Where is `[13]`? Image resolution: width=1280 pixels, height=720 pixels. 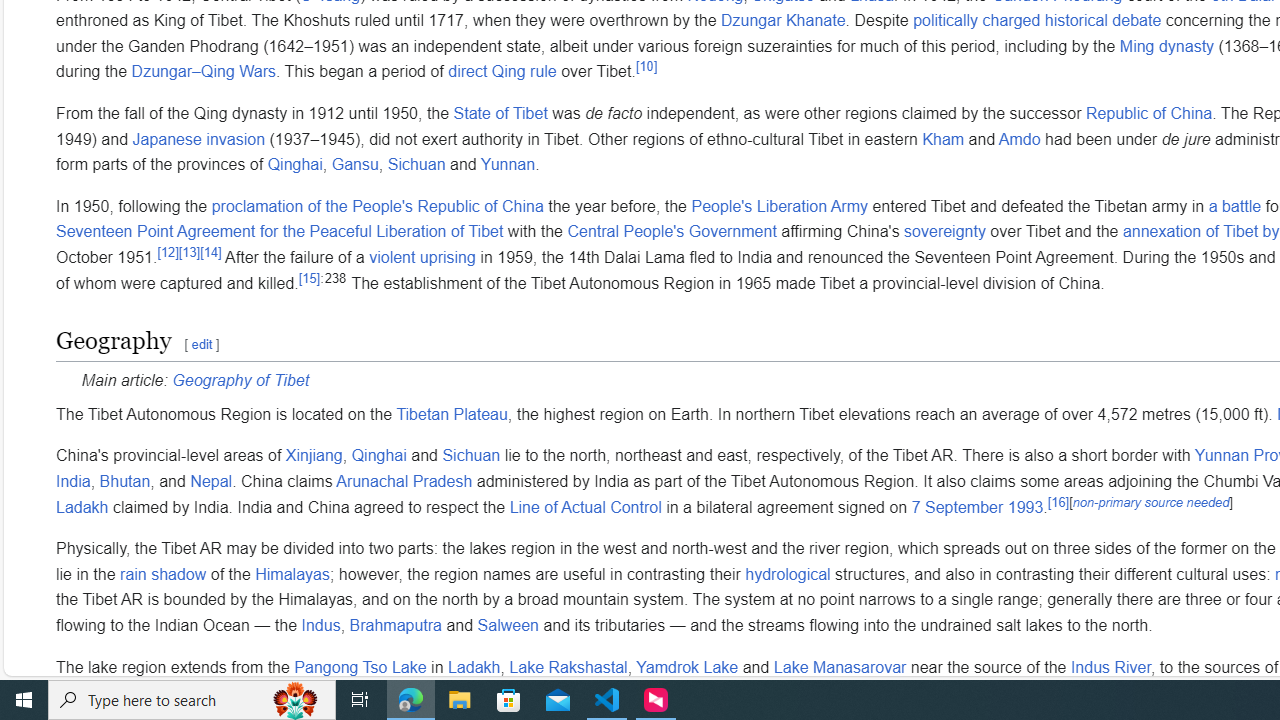 [13] is located at coordinates (188, 252).